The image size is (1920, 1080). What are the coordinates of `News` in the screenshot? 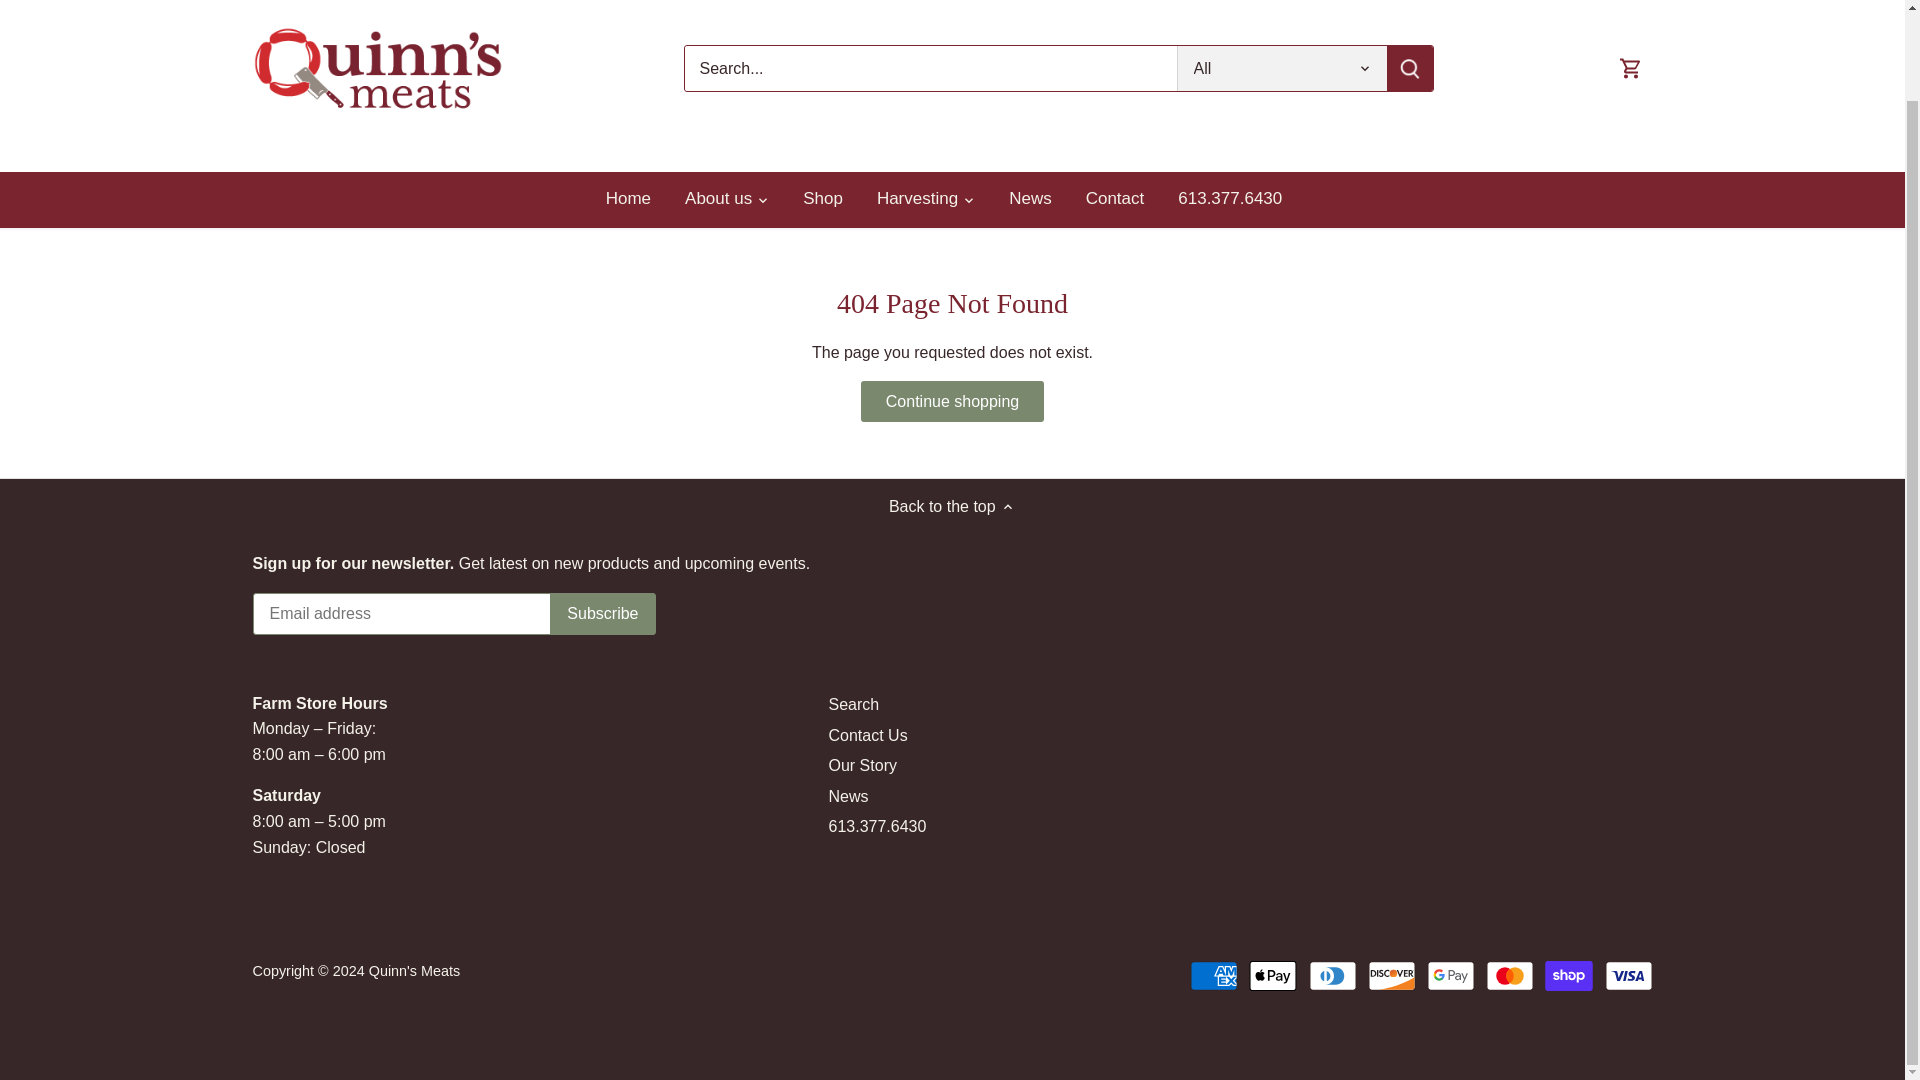 It's located at (847, 796).